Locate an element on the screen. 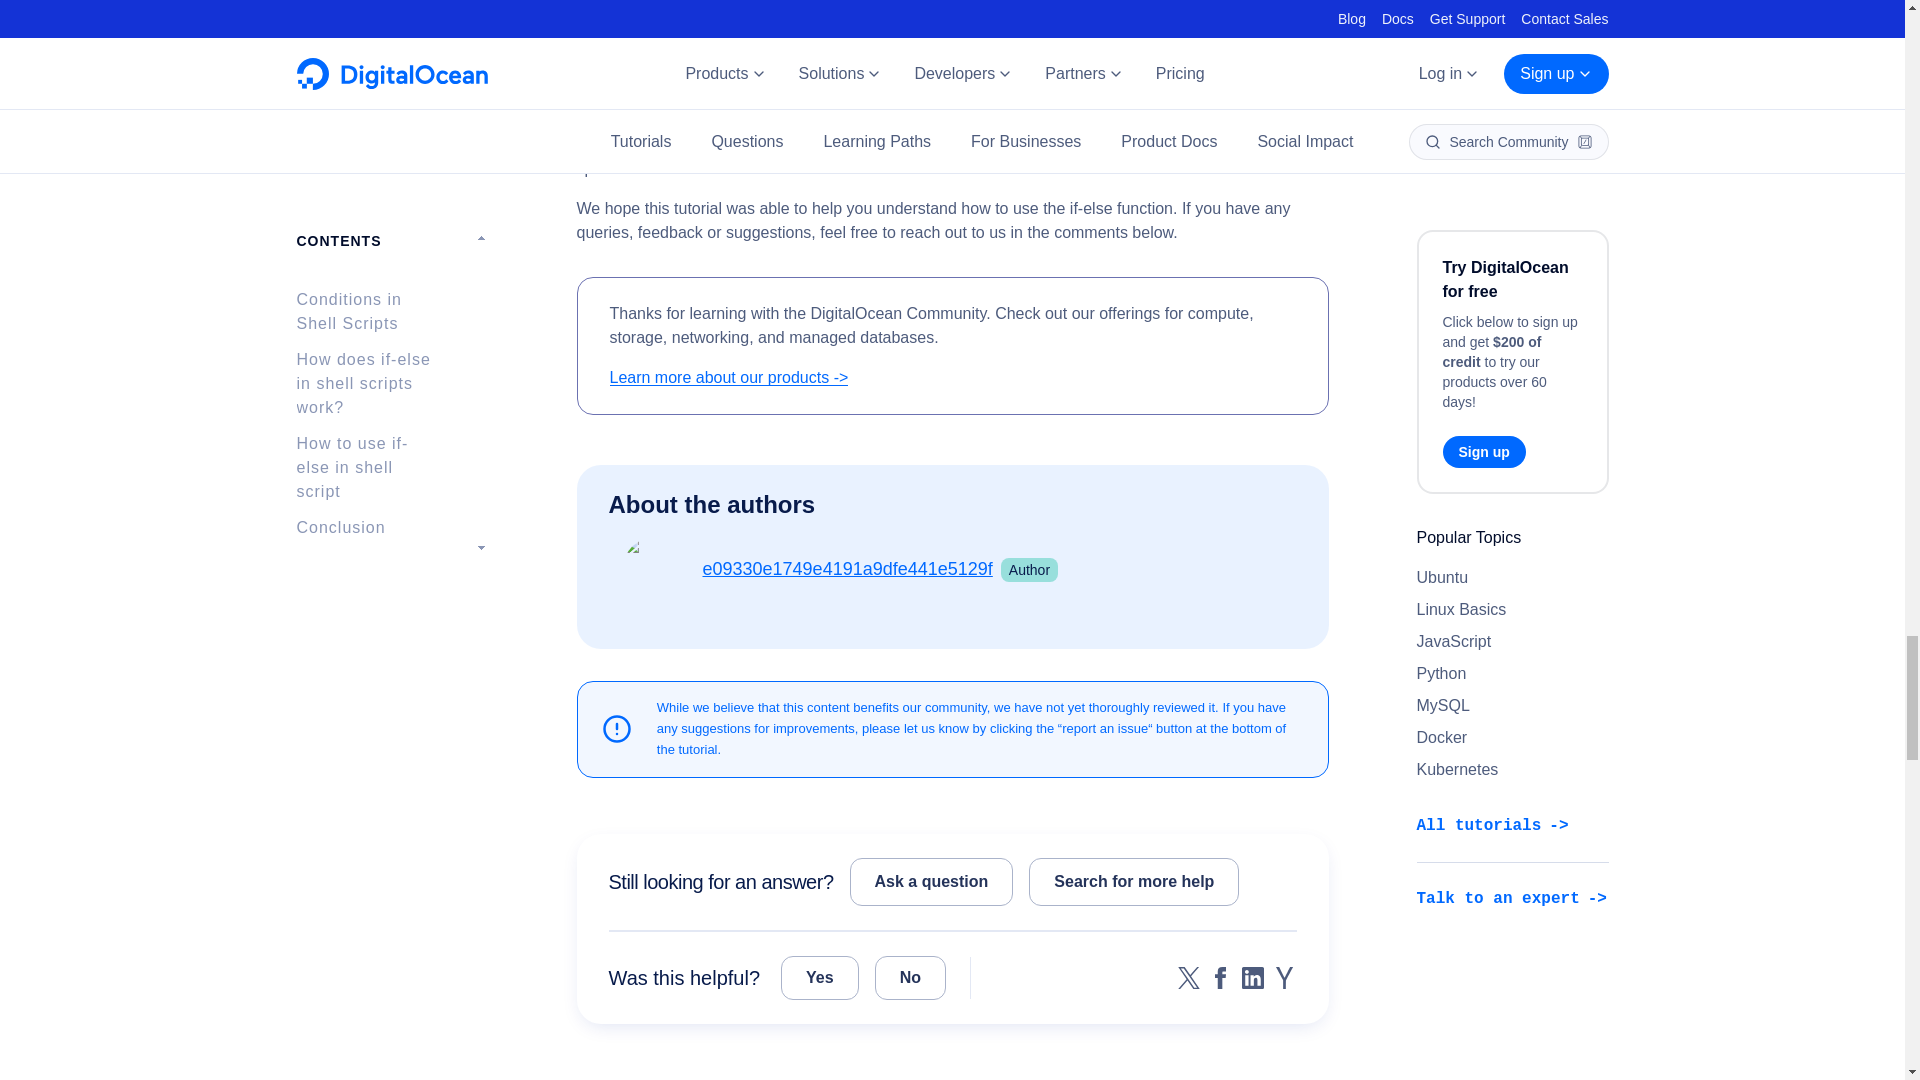  Share to YCombinator is located at coordinates (1284, 978).